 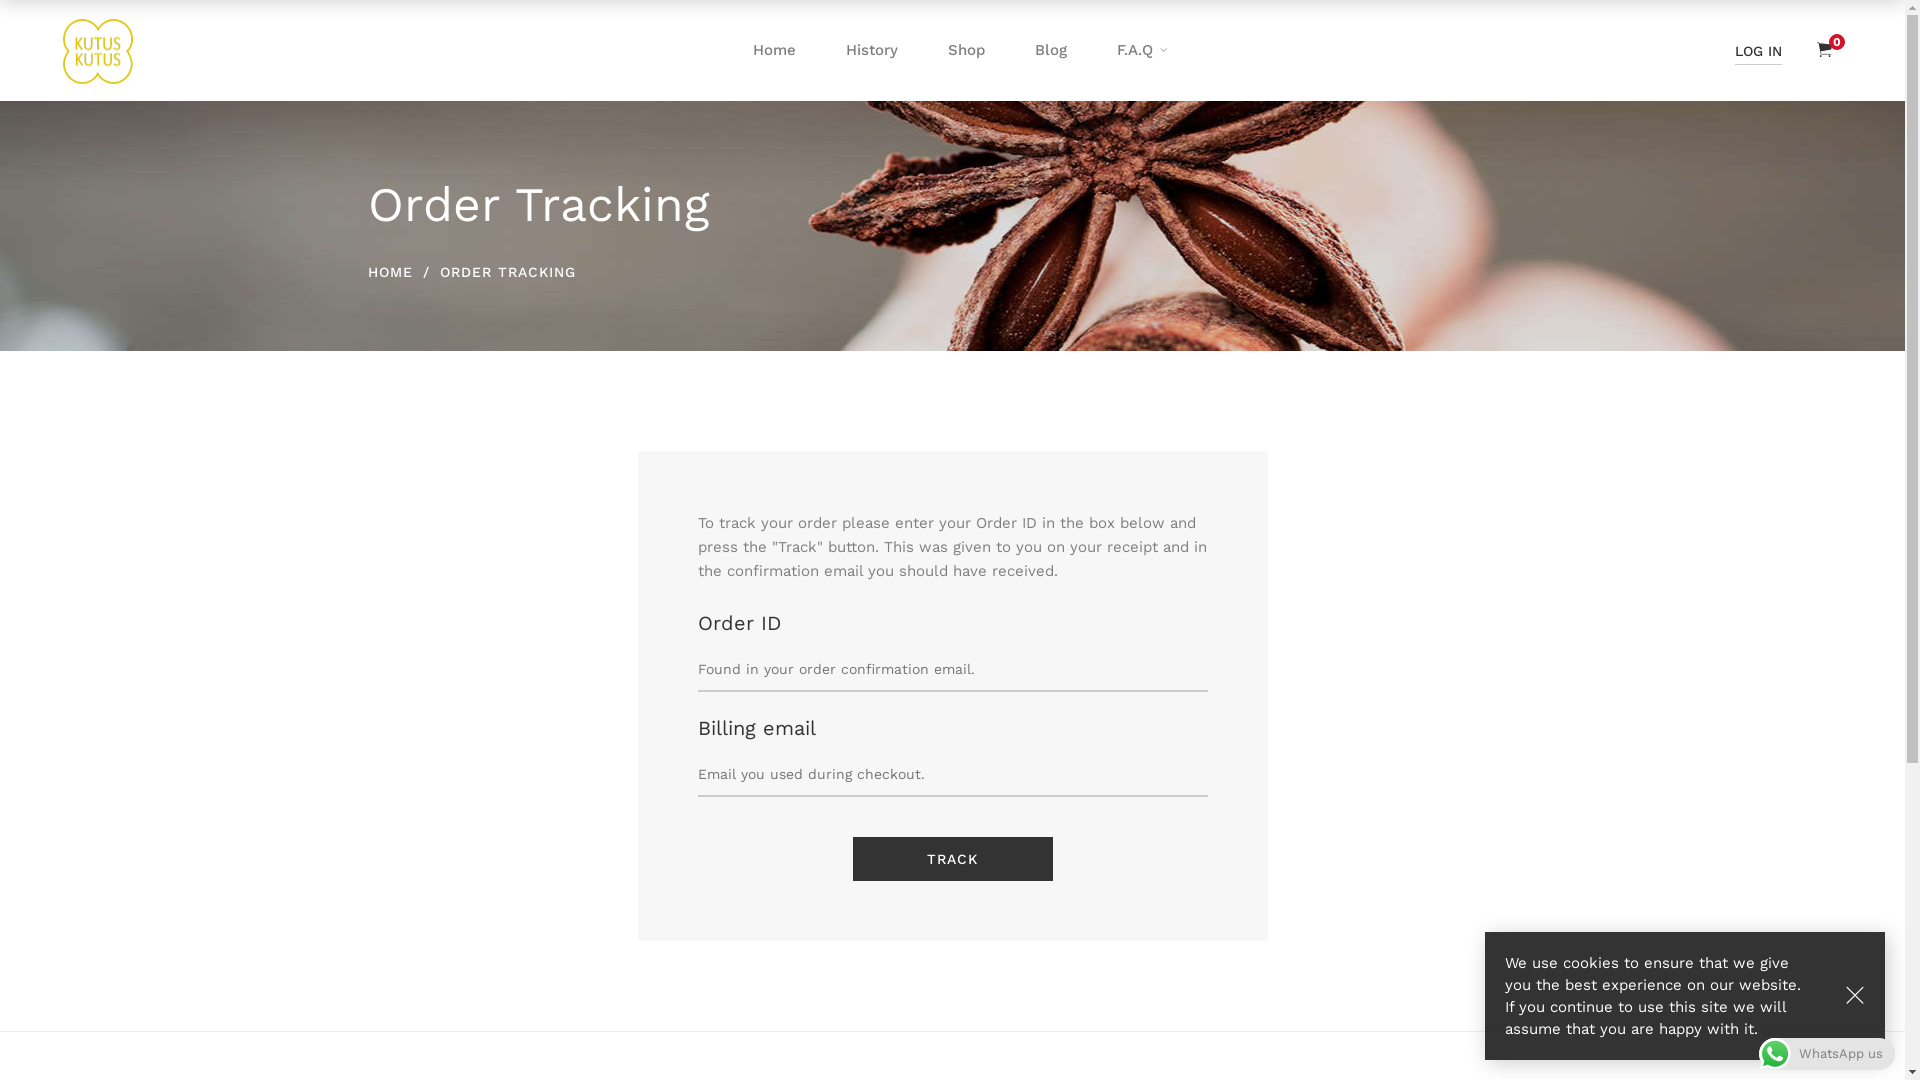 I want to click on LOG IN, so click(x=1759, y=51).